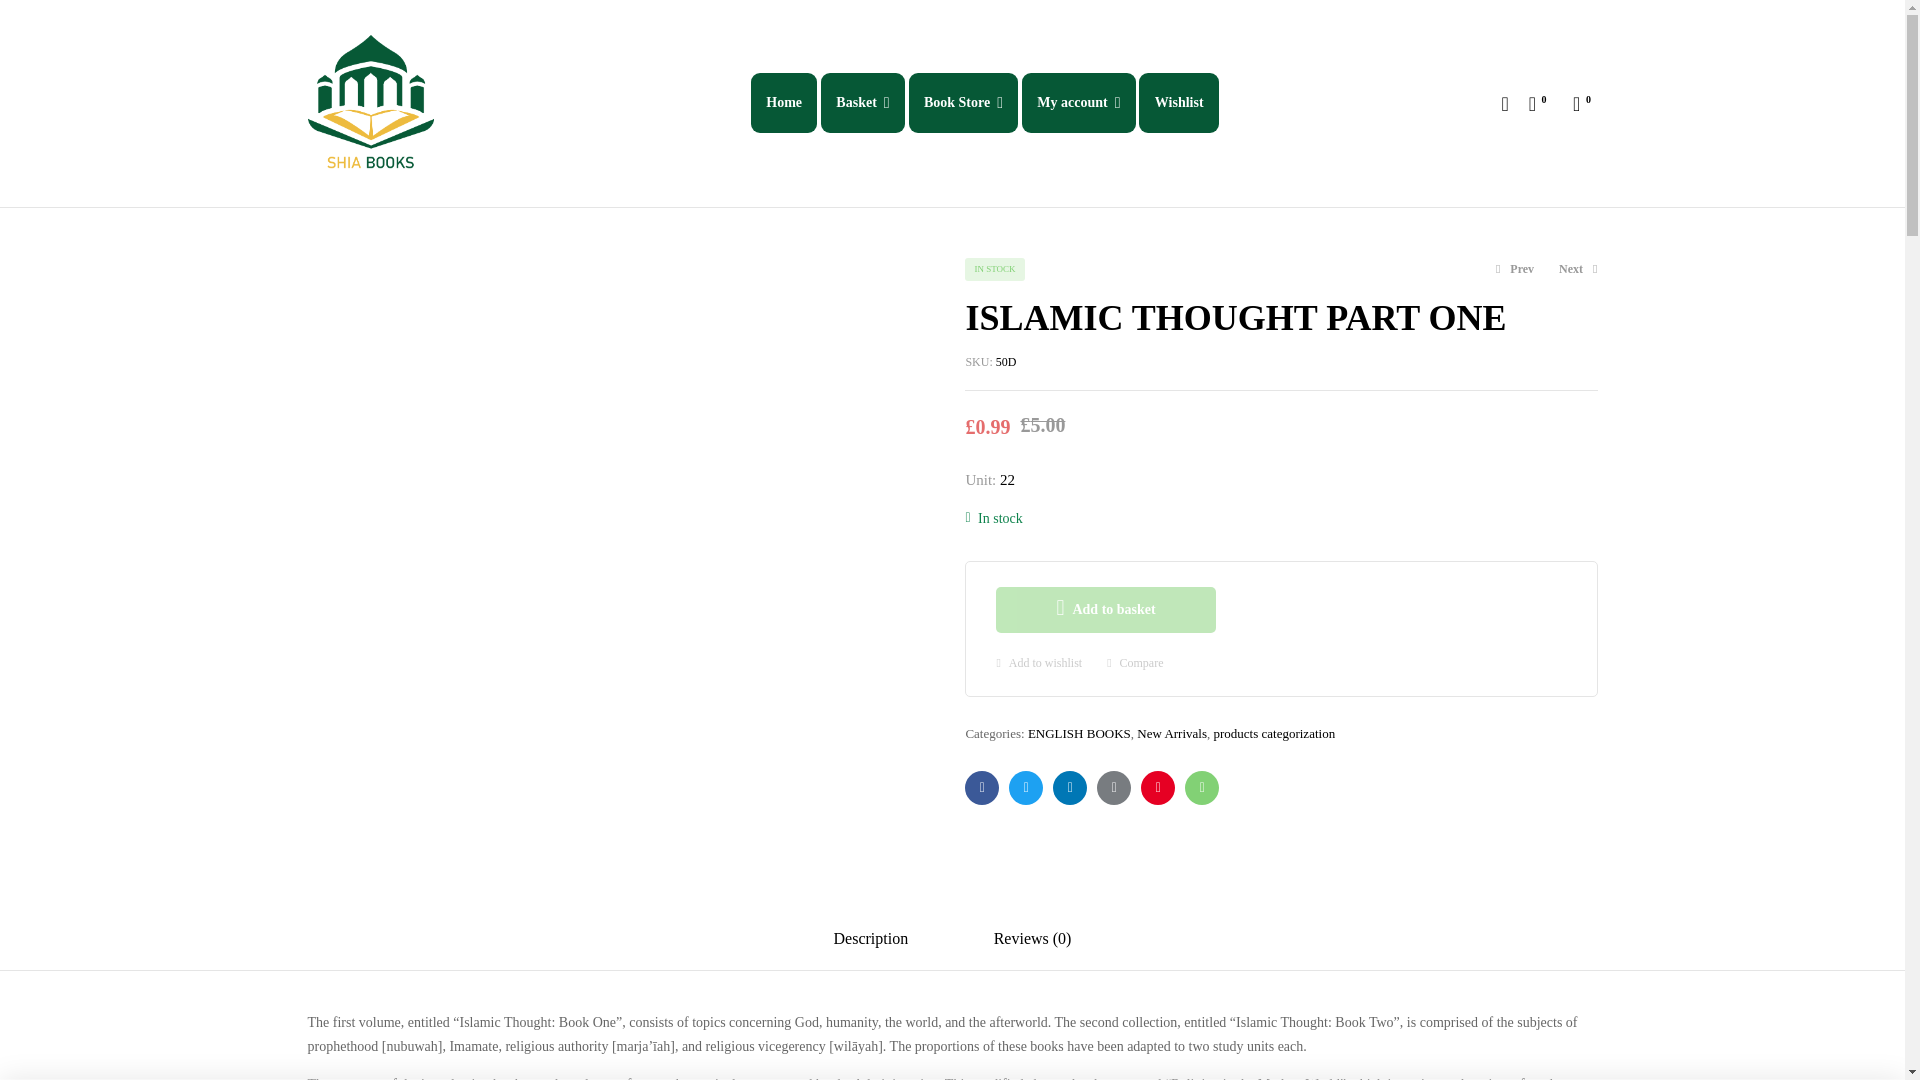 The width and height of the screenshot is (1920, 1080). What do you see at coordinates (1582, 102) in the screenshot?
I see `0` at bounding box center [1582, 102].